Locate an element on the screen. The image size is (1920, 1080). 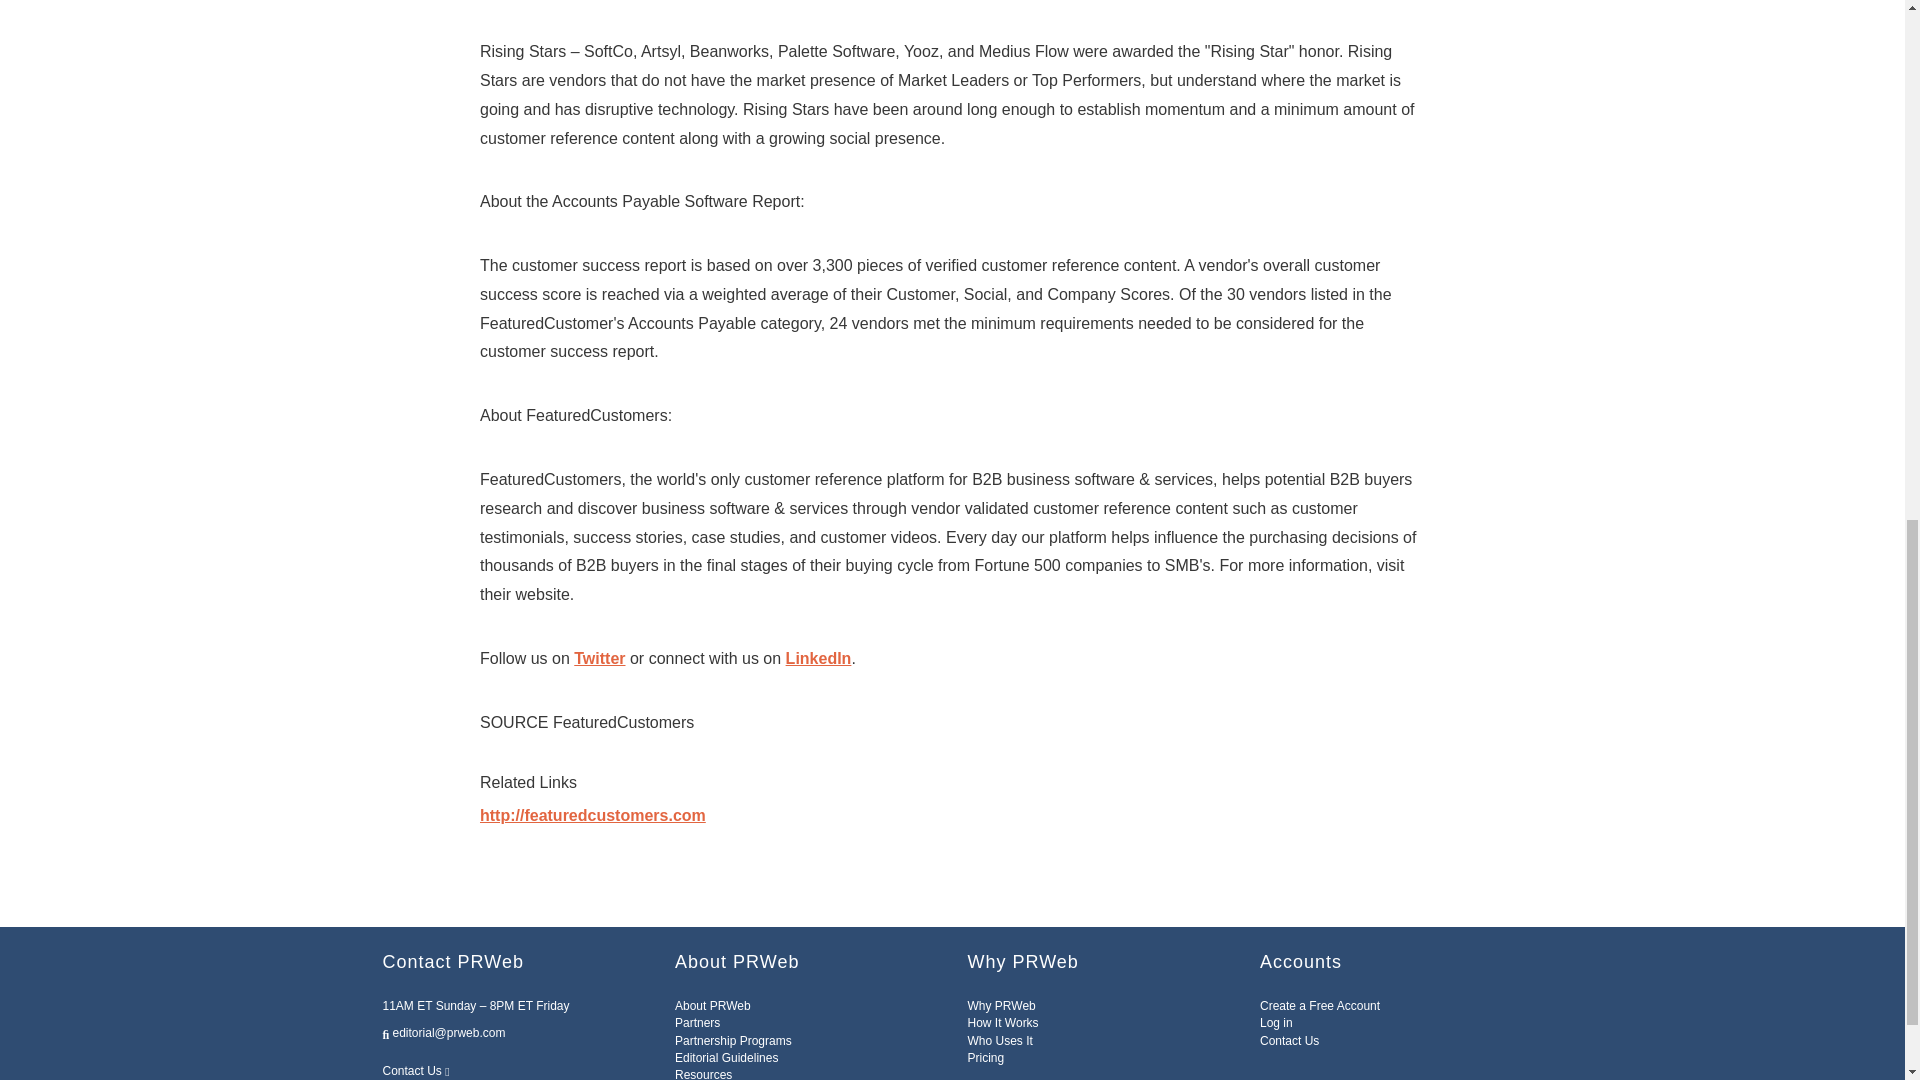
About PRWeb is located at coordinates (712, 1006).